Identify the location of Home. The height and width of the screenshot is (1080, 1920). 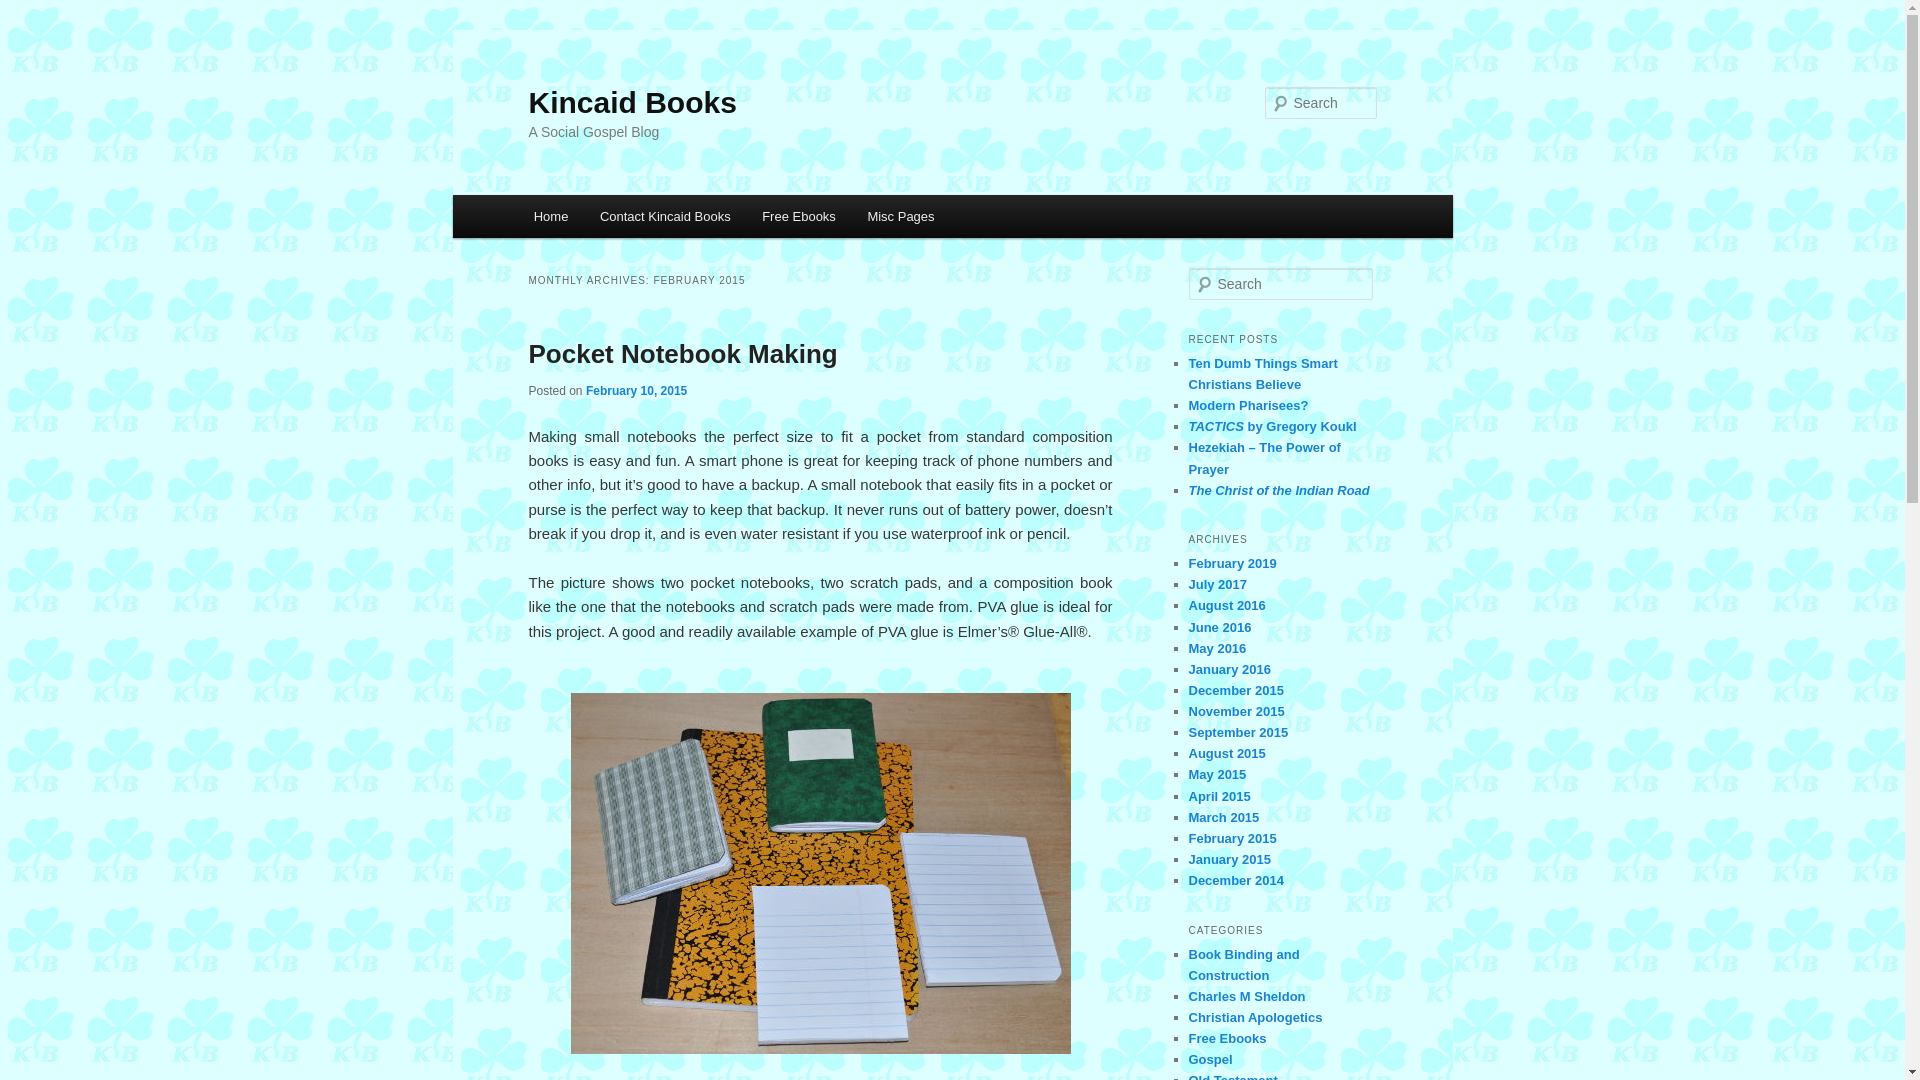
(550, 216).